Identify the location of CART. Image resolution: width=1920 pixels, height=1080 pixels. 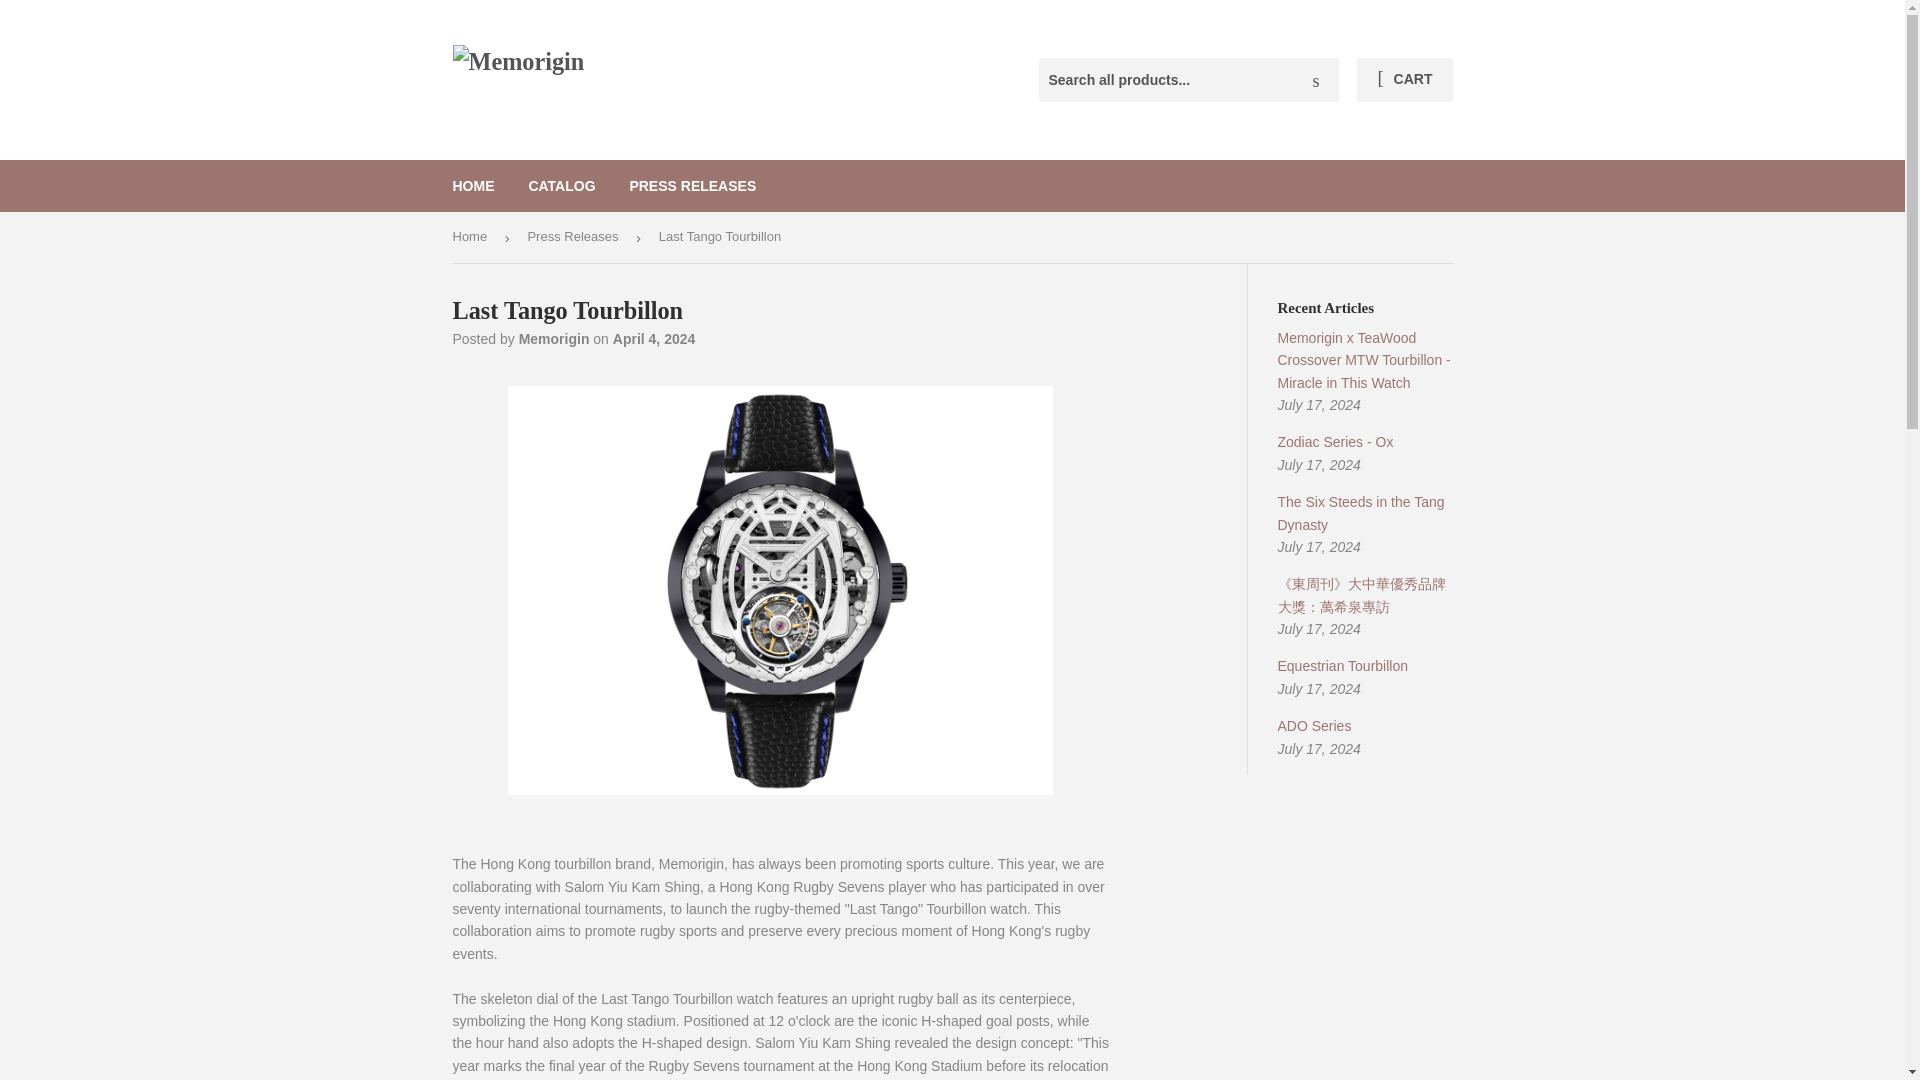
(1404, 80).